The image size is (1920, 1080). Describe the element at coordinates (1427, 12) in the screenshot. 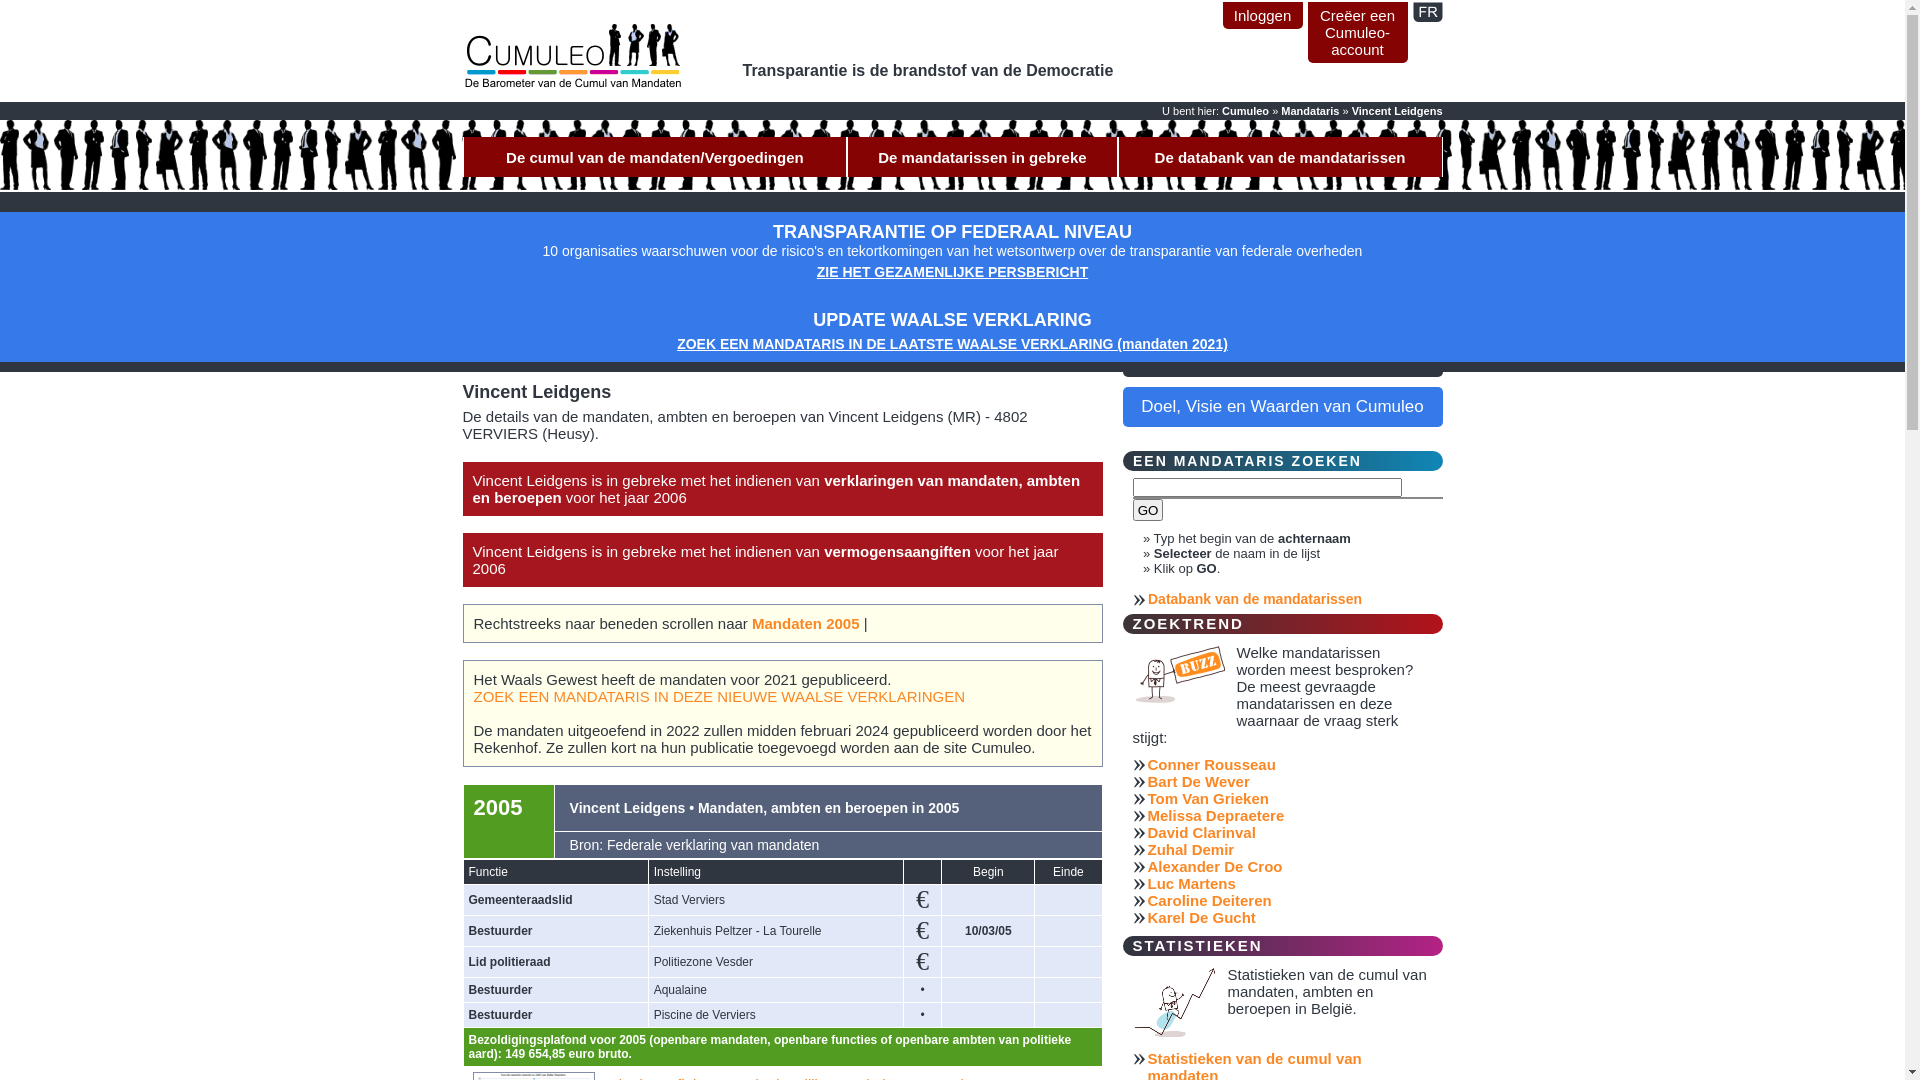

I see `Vincent Leidgens` at that location.